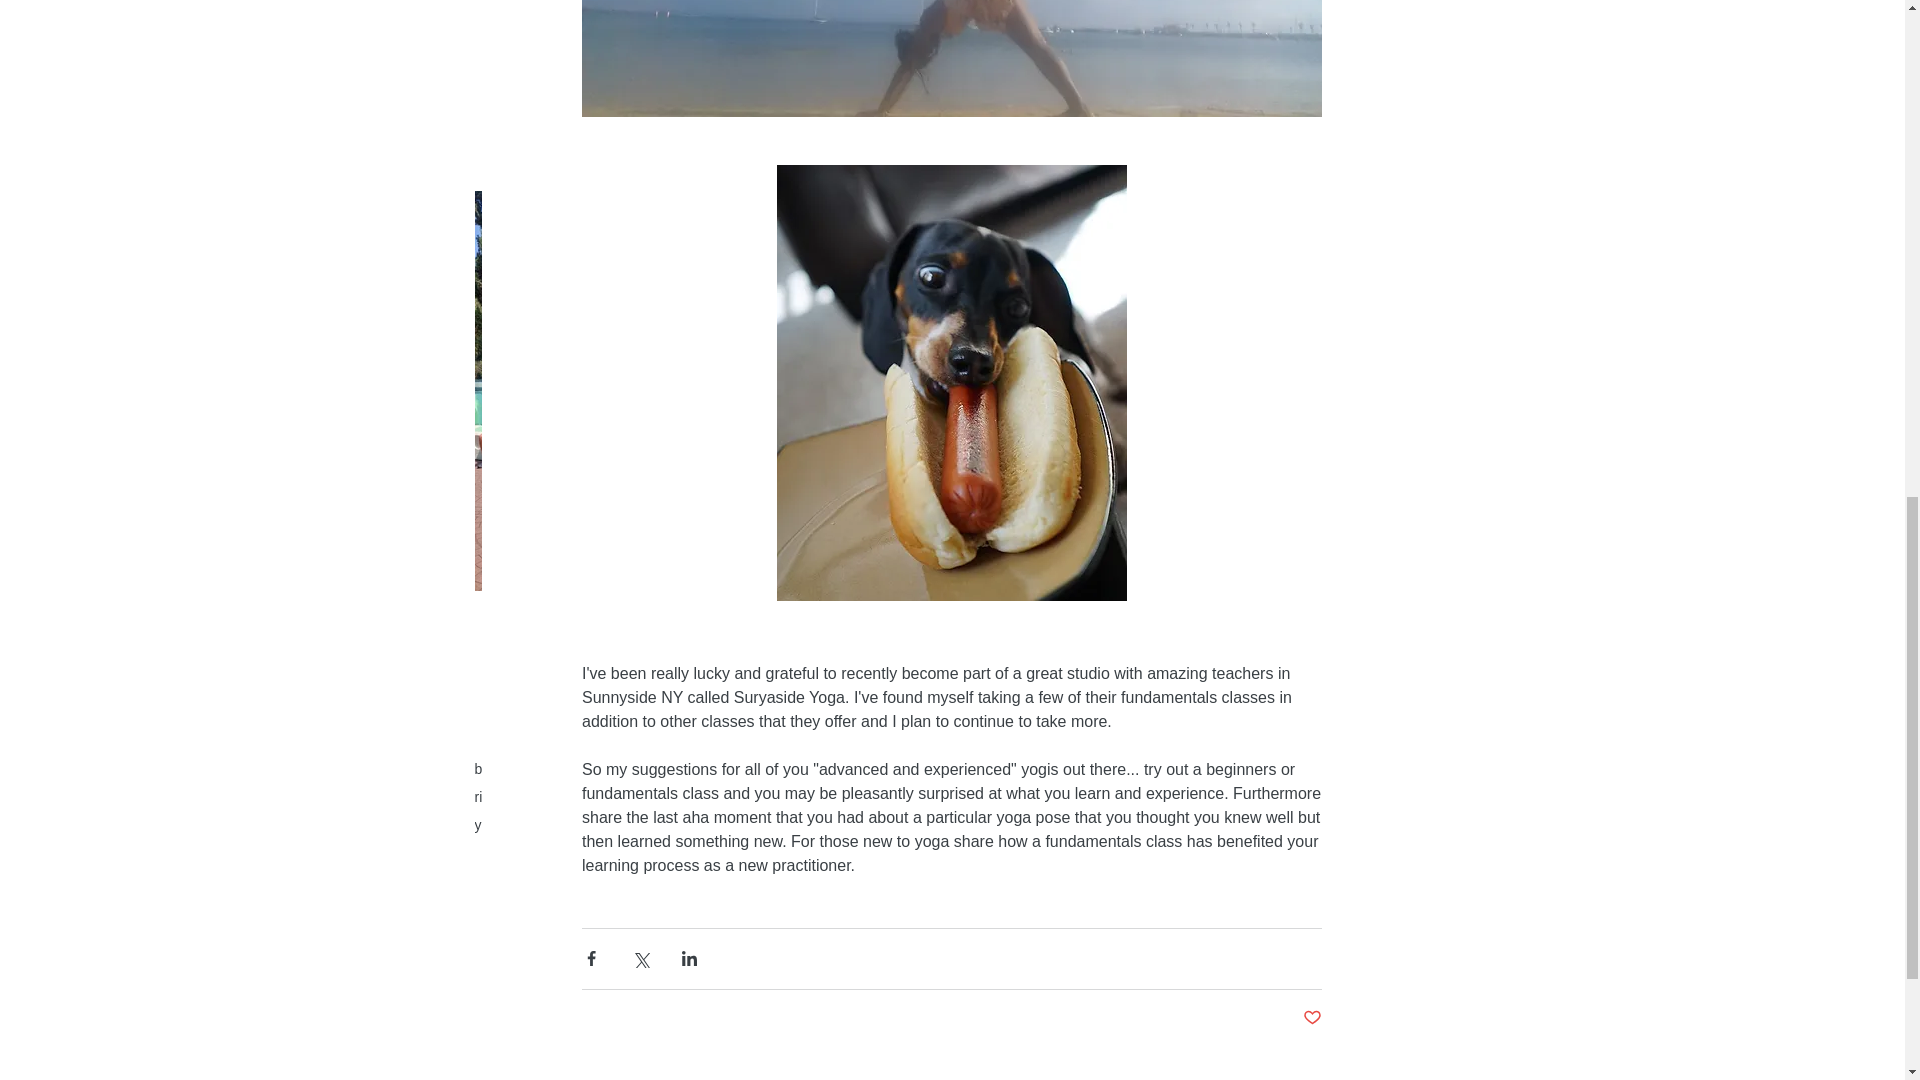 This screenshot has height=1080, width=1920. What do you see at coordinates (967, 768) in the screenshot?
I see `Mantras` at bounding box center [967, 768].